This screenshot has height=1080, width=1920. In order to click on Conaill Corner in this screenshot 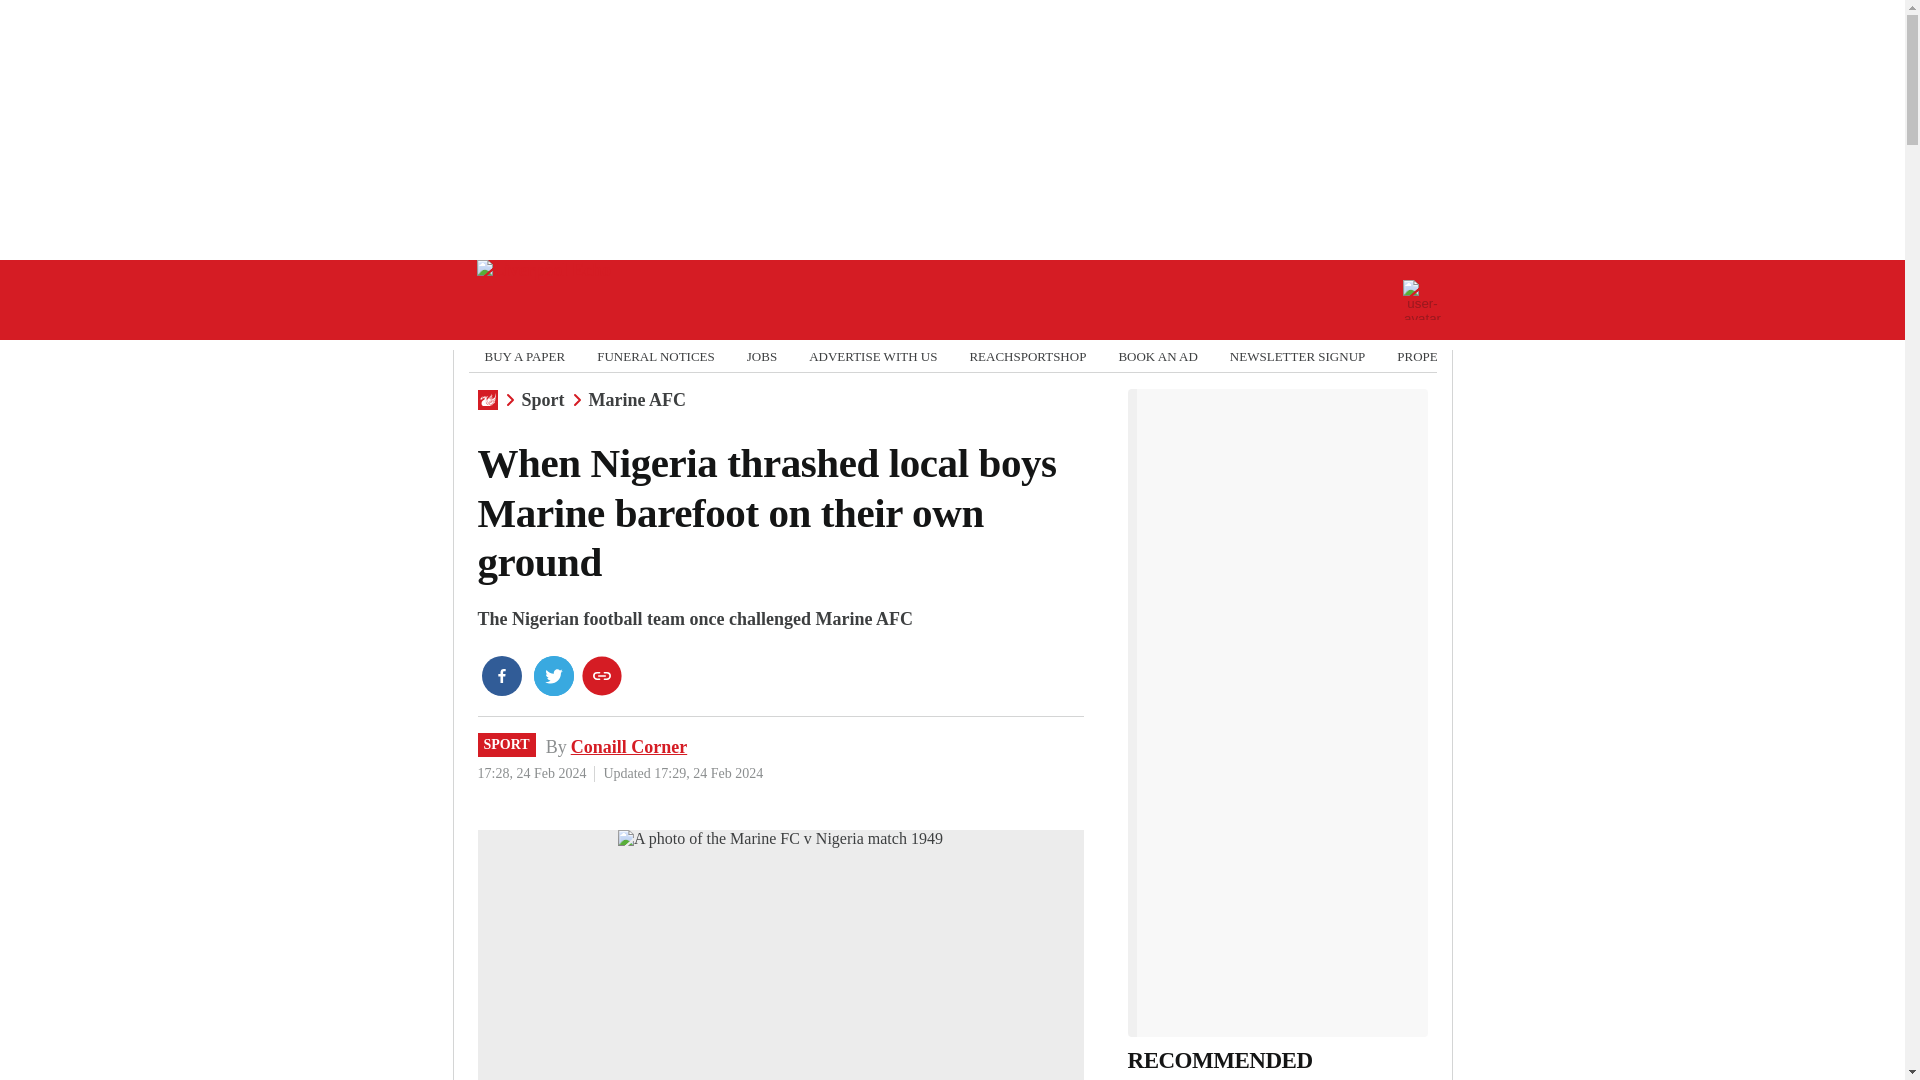, I will do `click(628, 746)`.